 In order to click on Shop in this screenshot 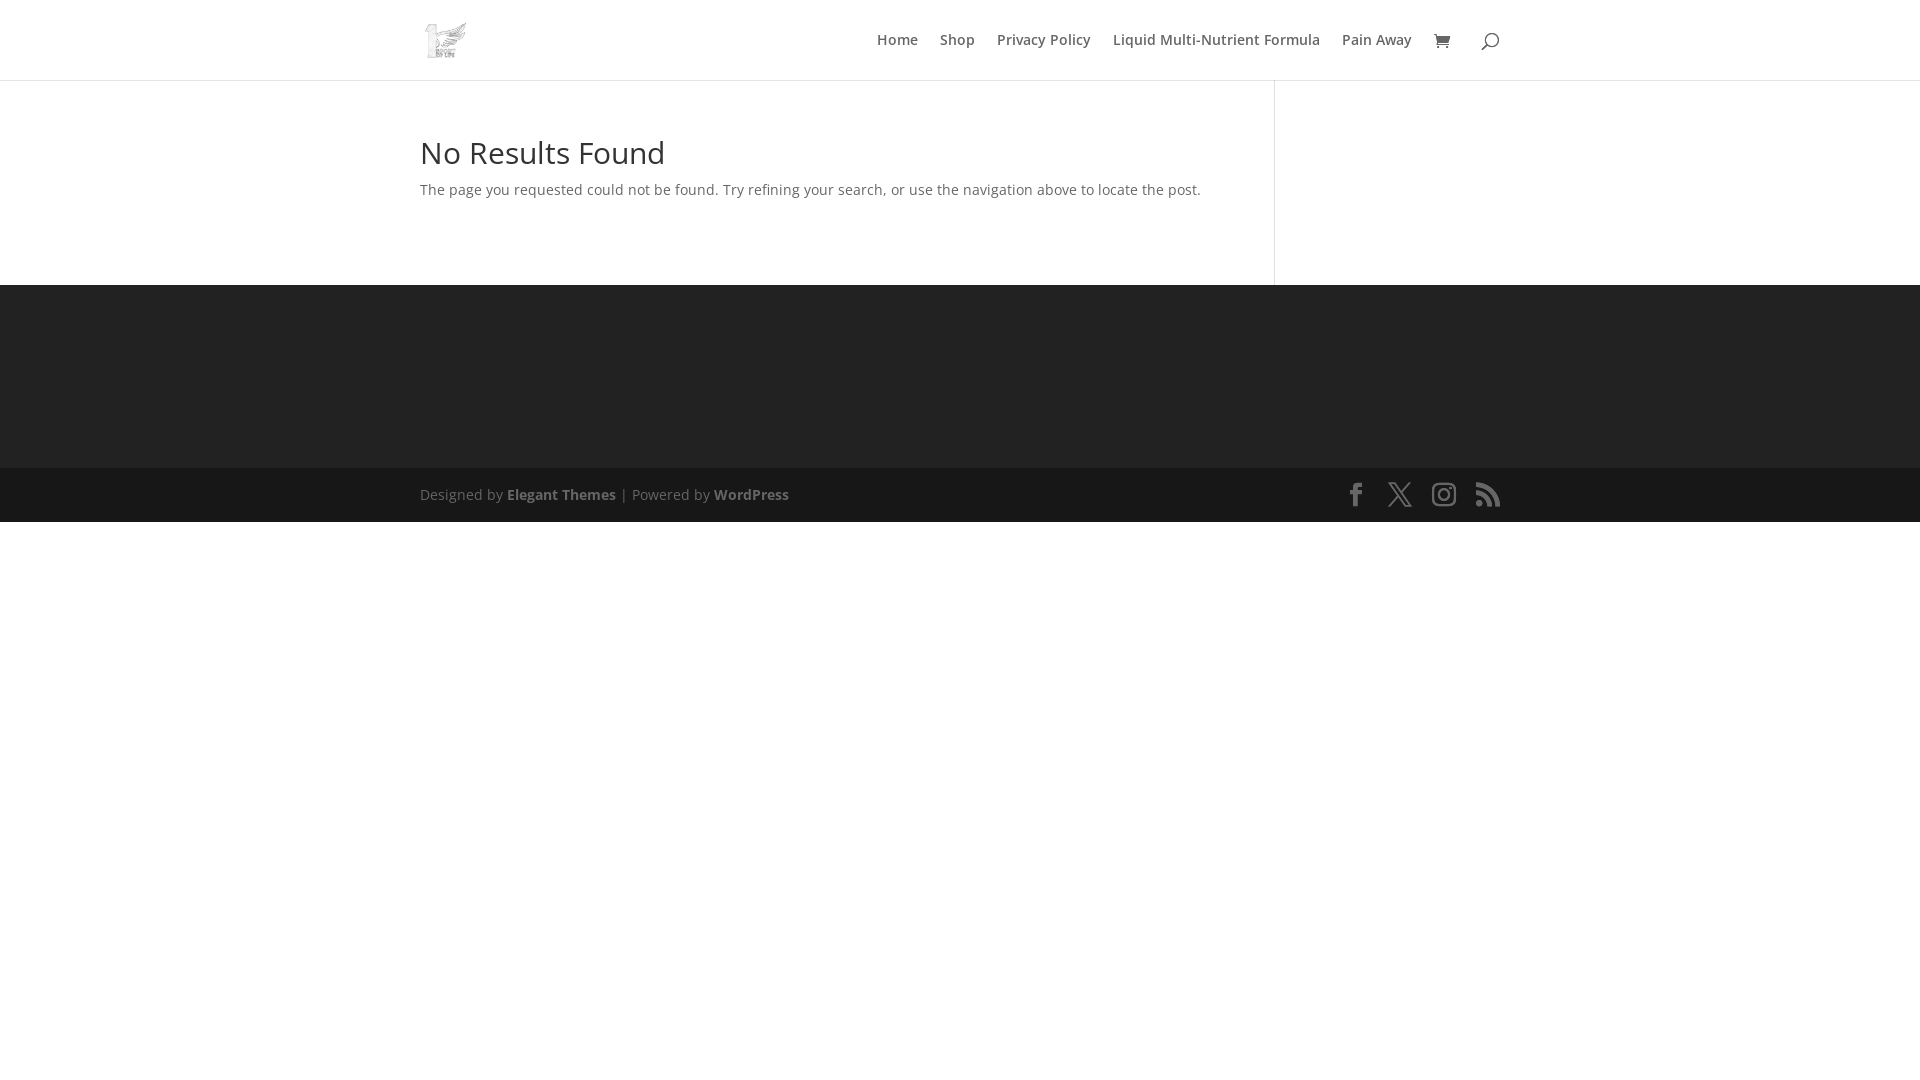, I will do `click(958, 56)`.